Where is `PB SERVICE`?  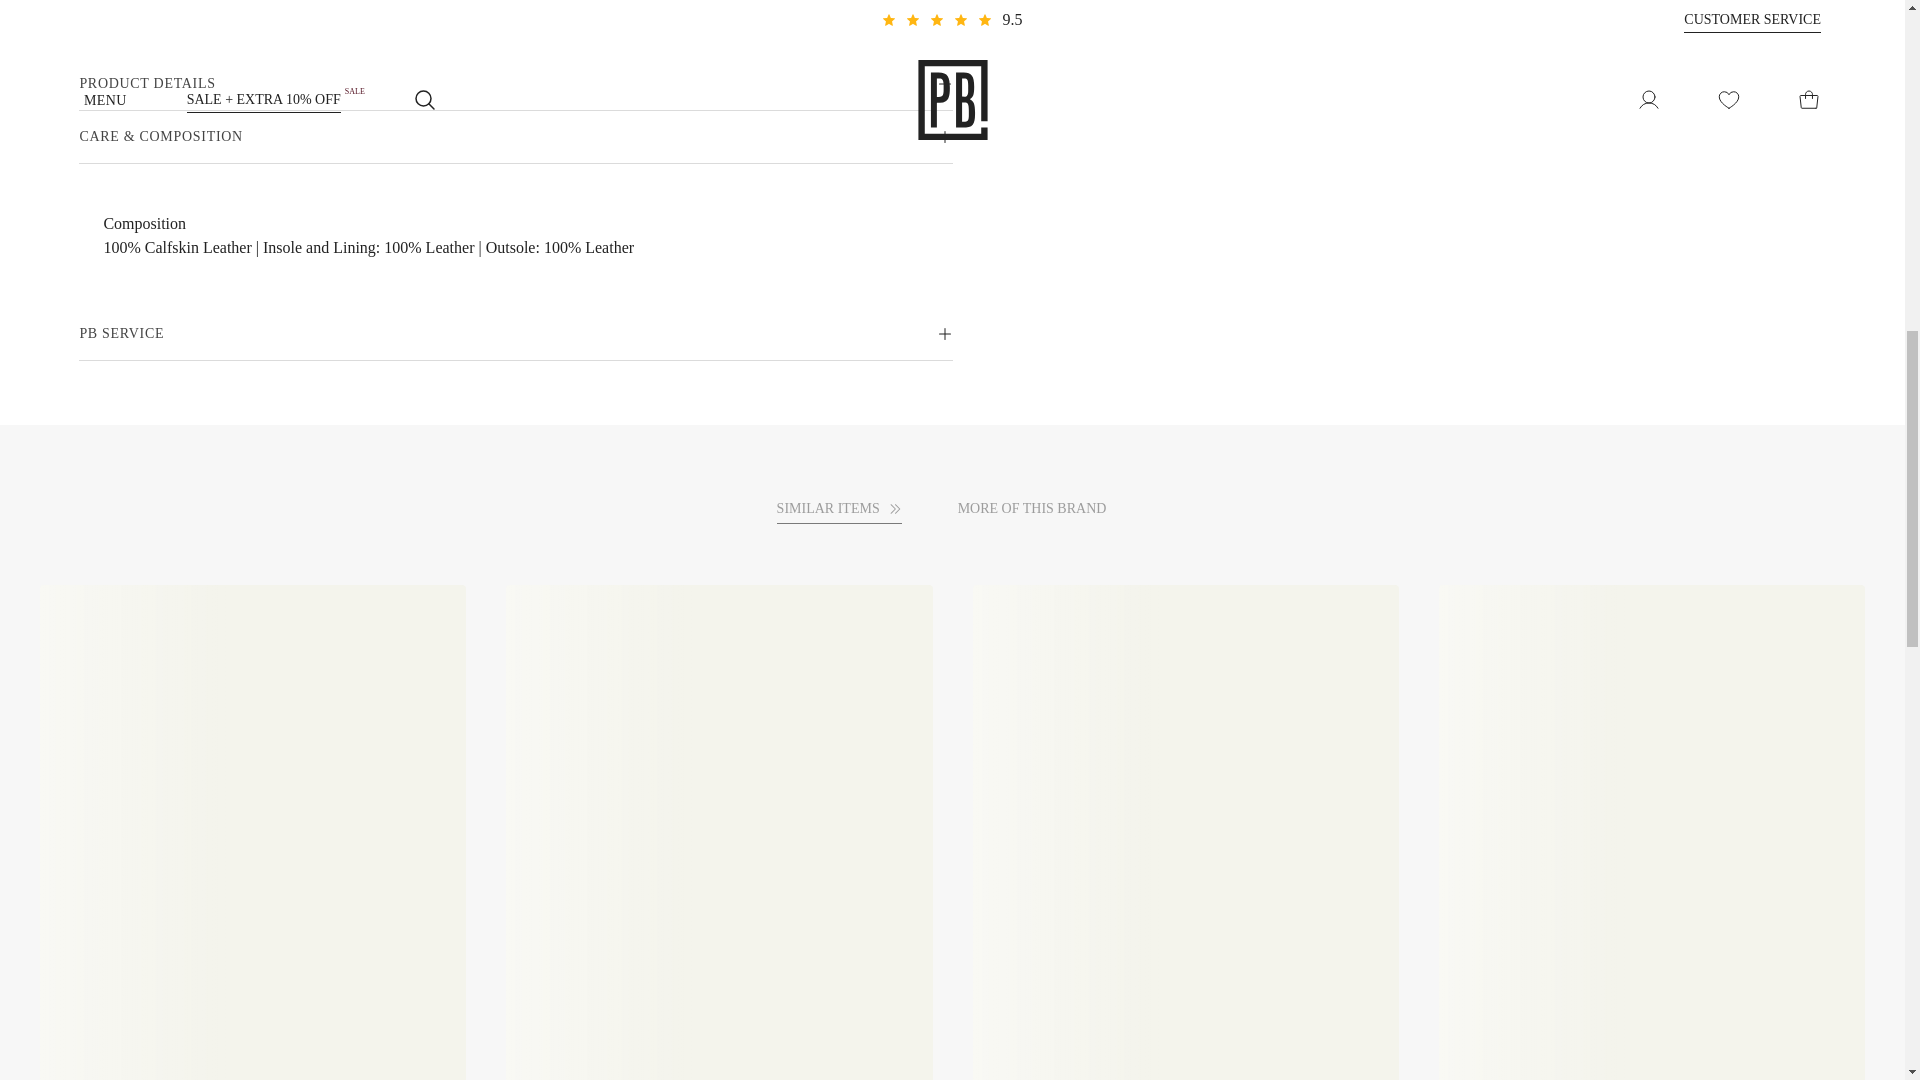
PB SERVICE is located at coordinates (515, 334).